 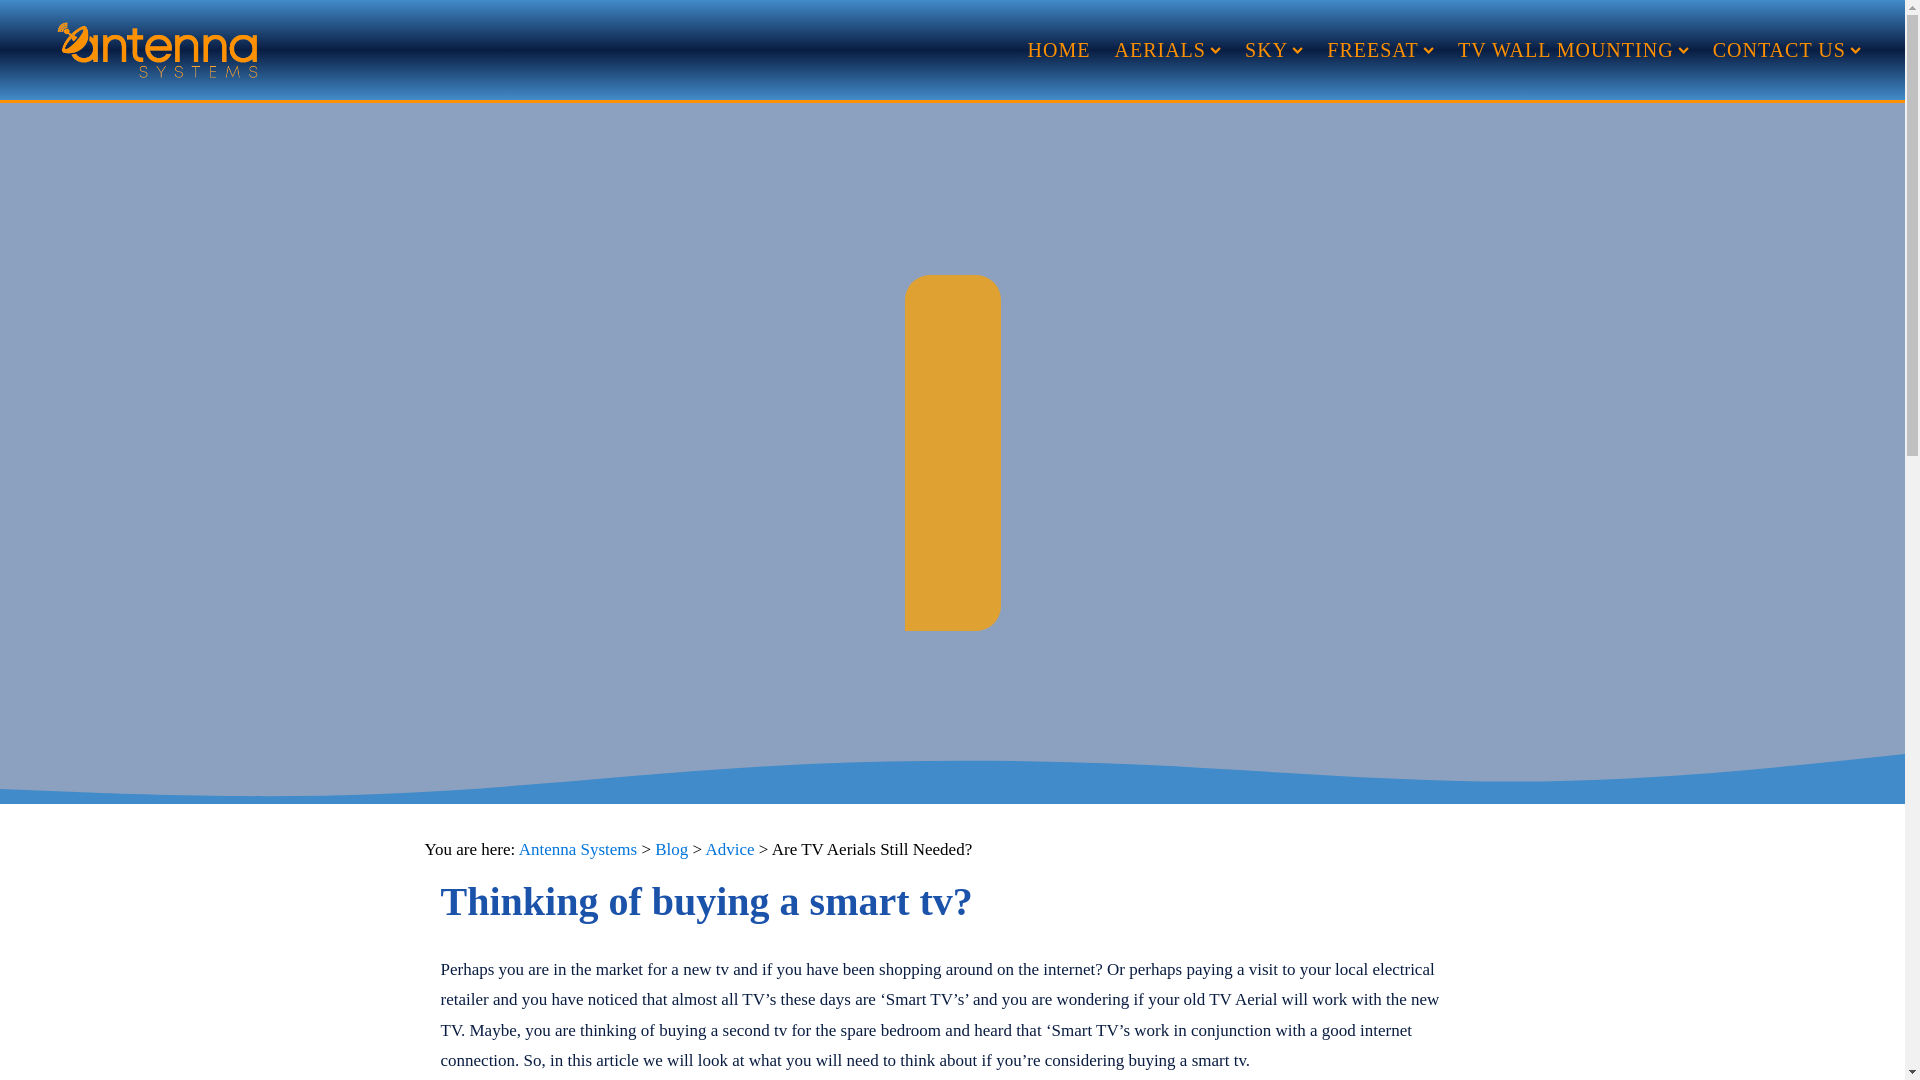 What do you see at coordinates (578, 849) in the screenshot?
I see `Antenna Systems` at bounding box center [578, 849].